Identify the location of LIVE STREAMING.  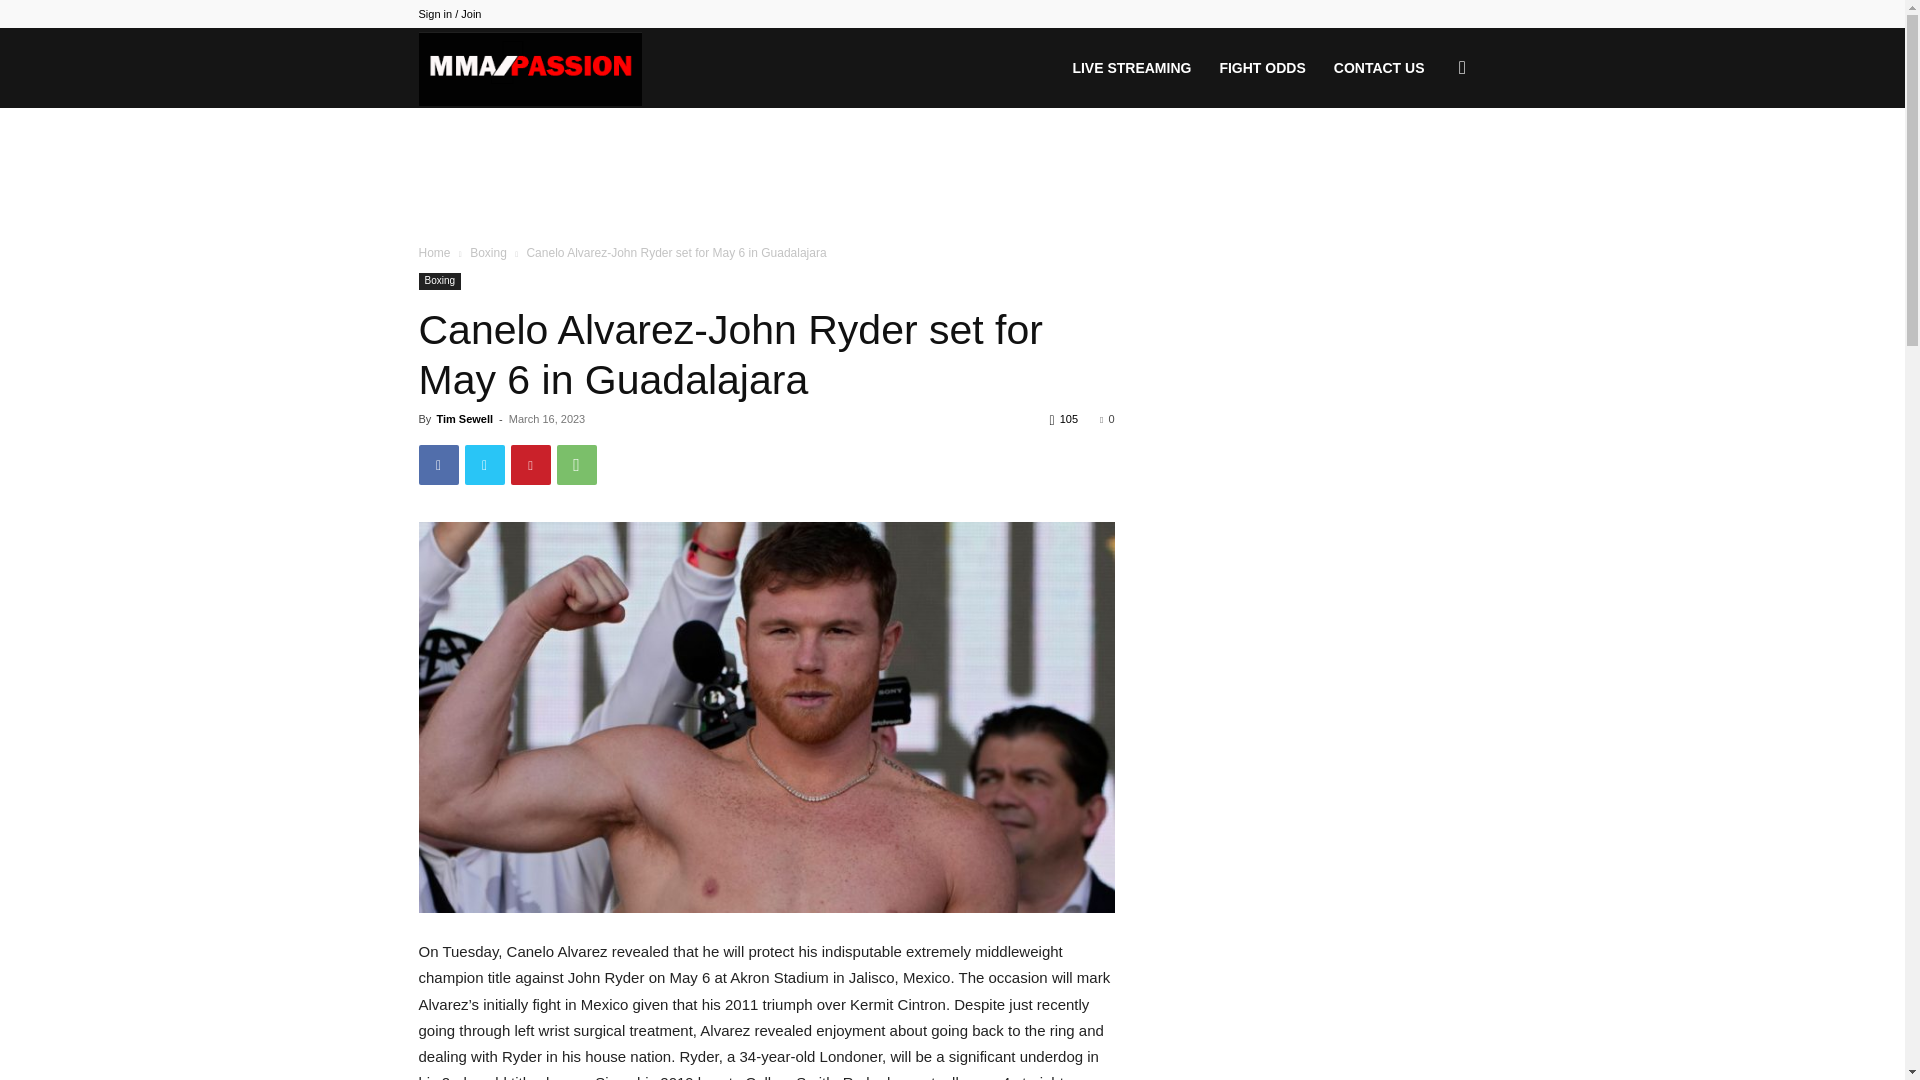
(1131, 68).